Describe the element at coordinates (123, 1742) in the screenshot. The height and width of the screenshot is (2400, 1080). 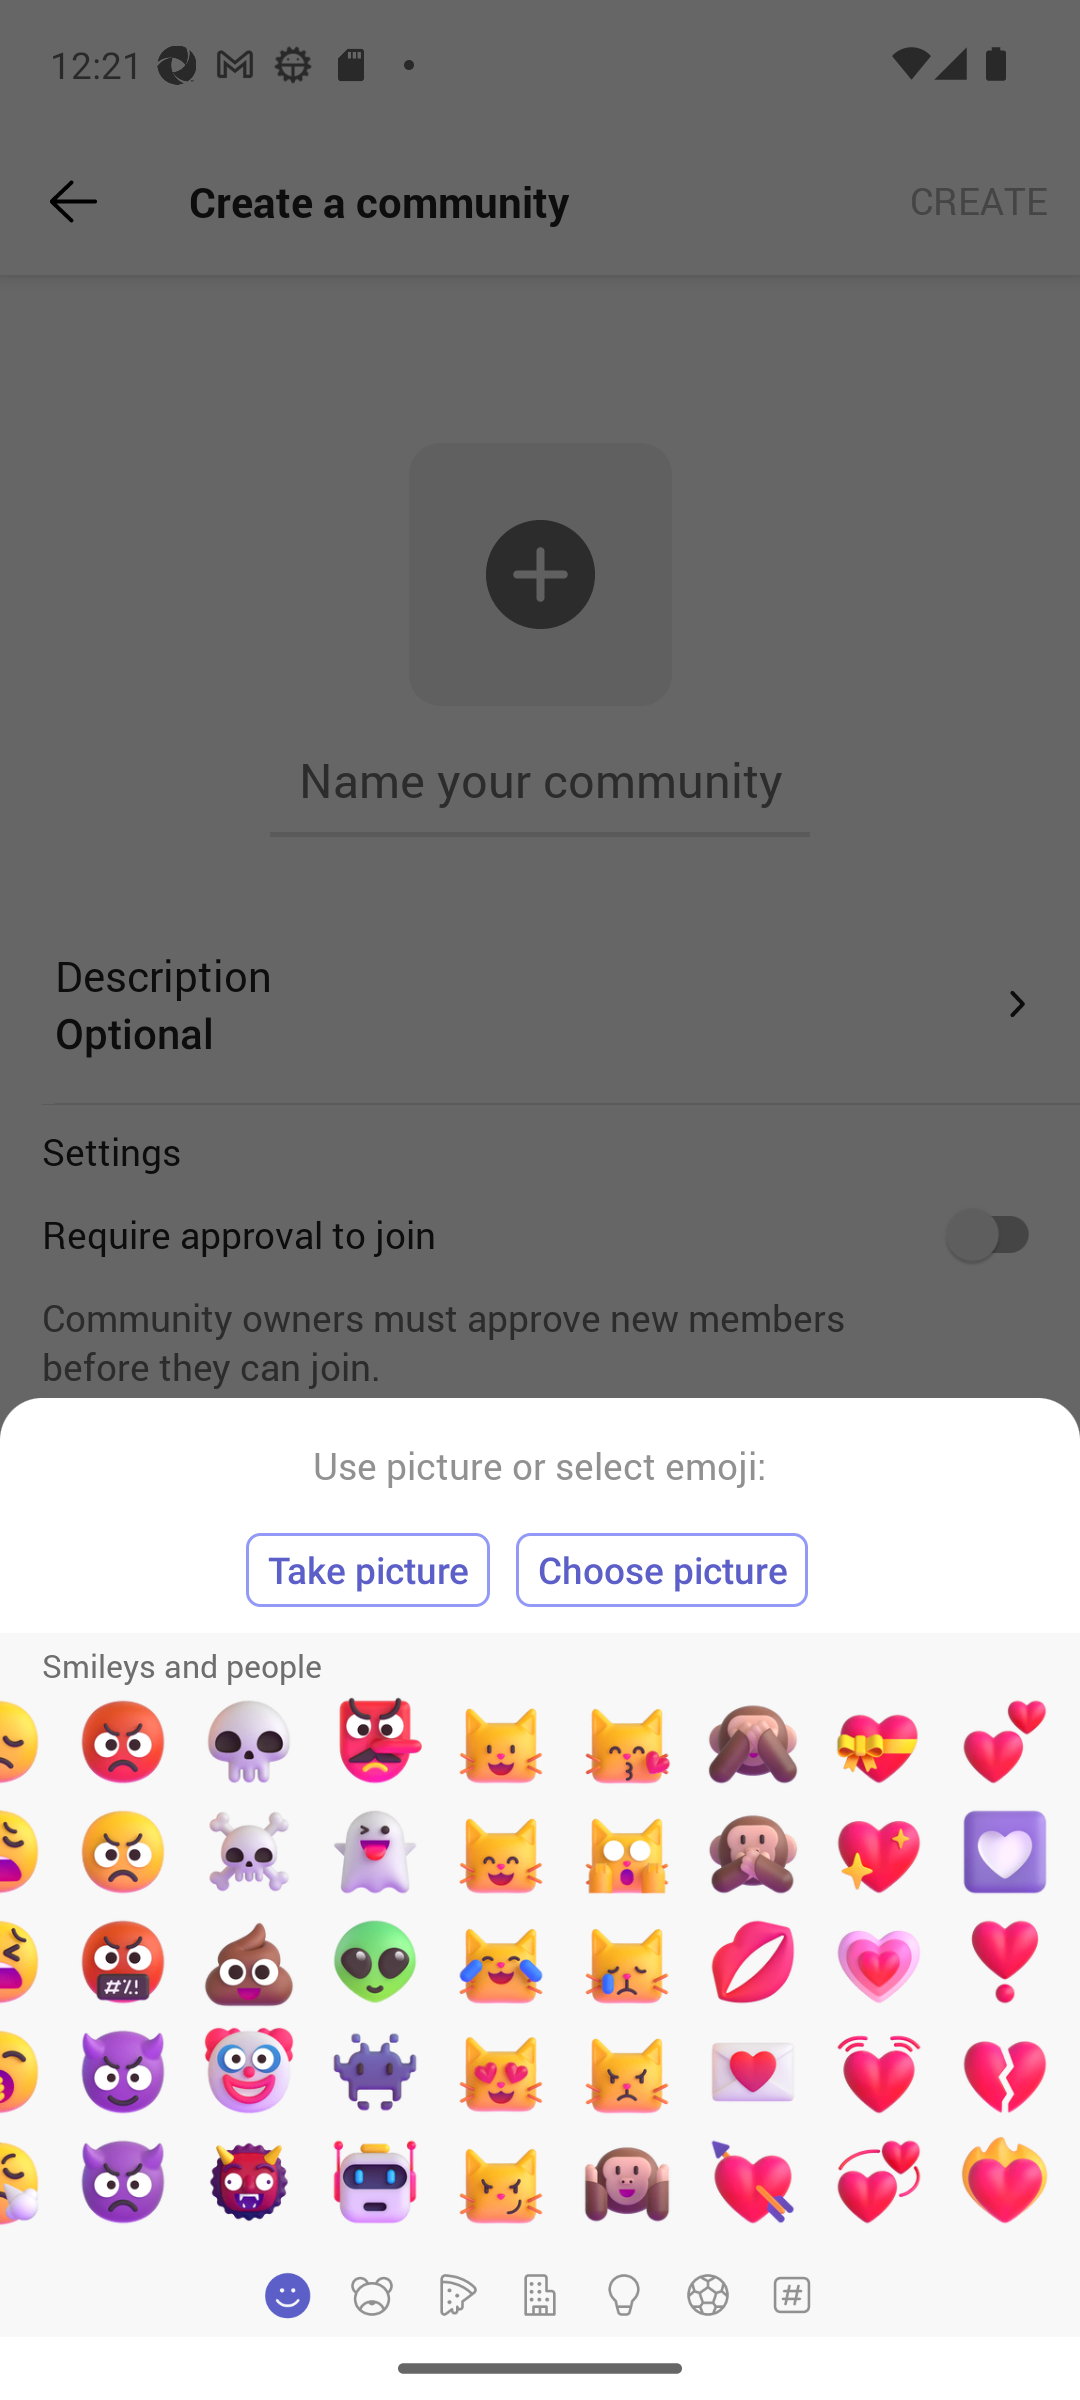
I see `Angry face emoji` at that location.